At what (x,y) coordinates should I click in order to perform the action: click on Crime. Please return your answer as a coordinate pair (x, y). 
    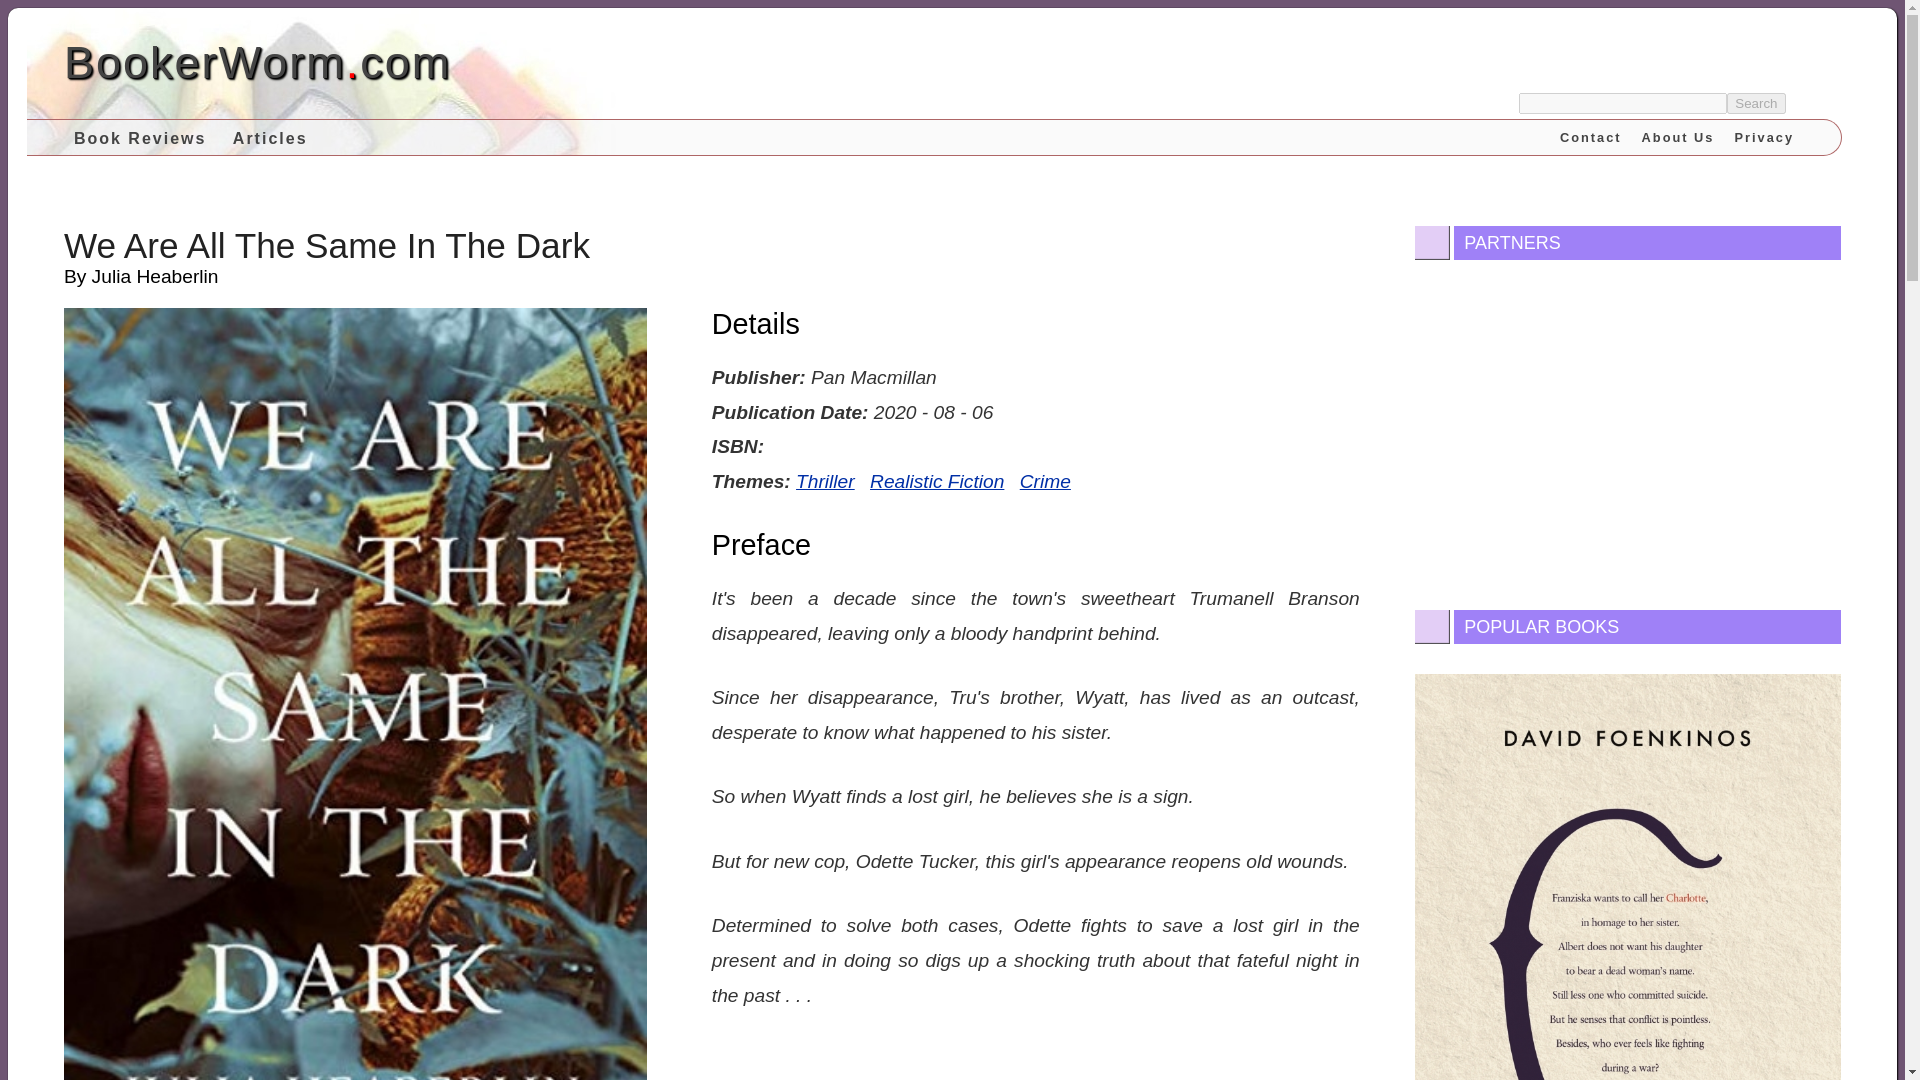
    Looking at the image, I should click on (1045, 482).